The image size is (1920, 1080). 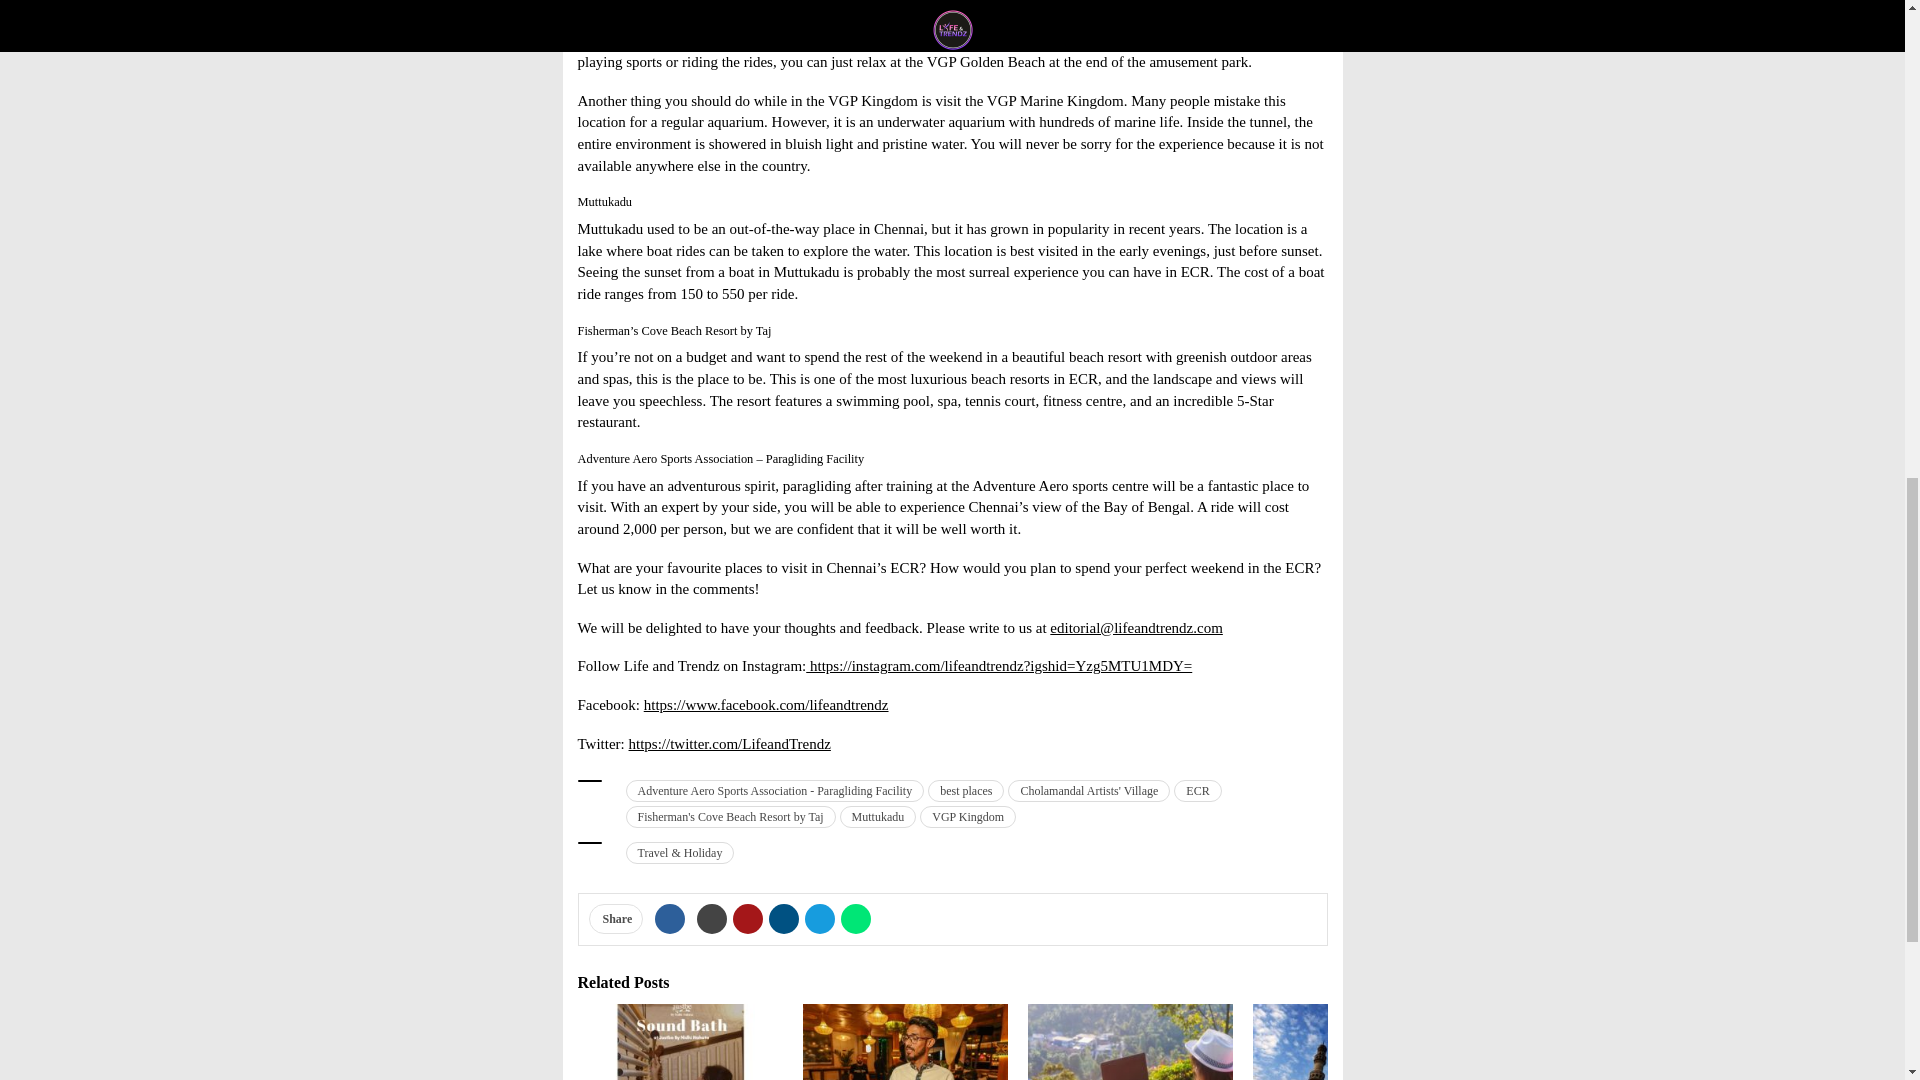 I want to click on Cholamandal Artists' Village, so click(x=1088, y=790).